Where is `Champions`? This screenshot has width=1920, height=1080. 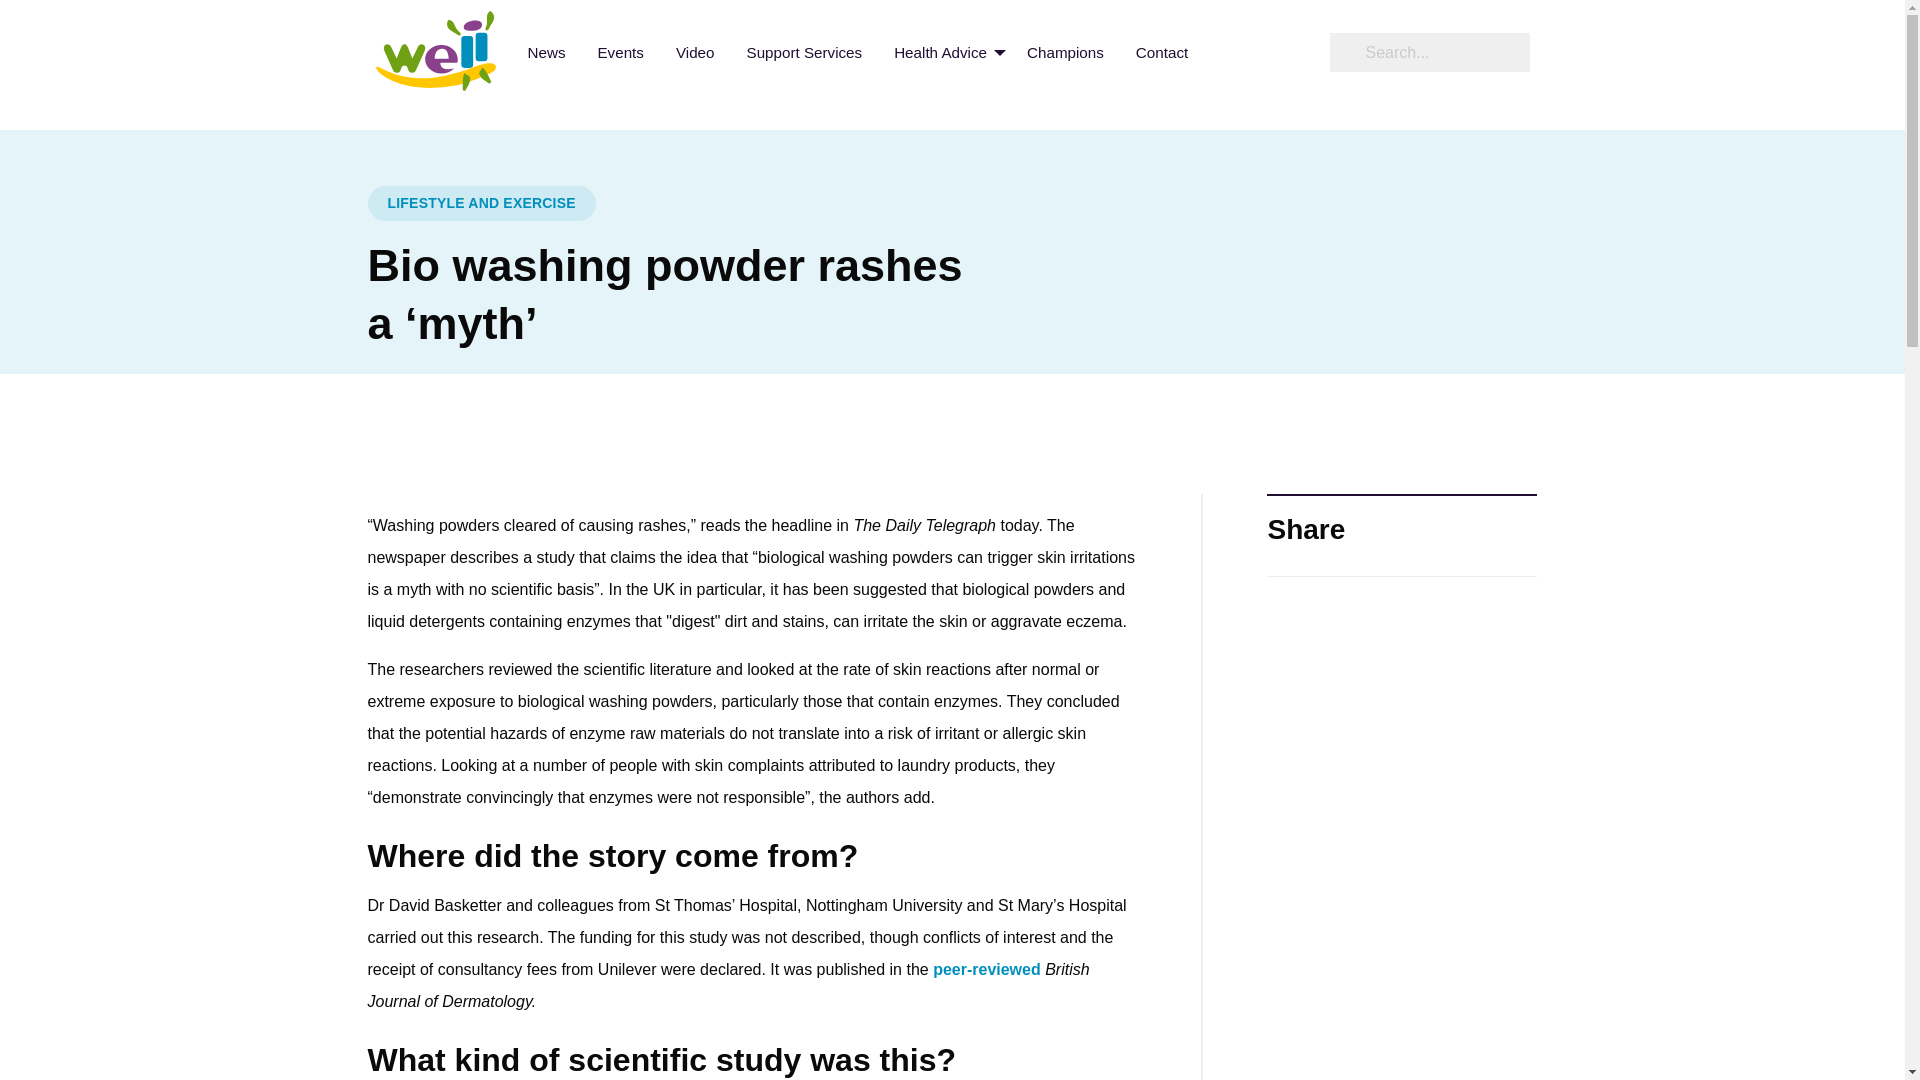 Champions is located at coordinates (1065, 52).